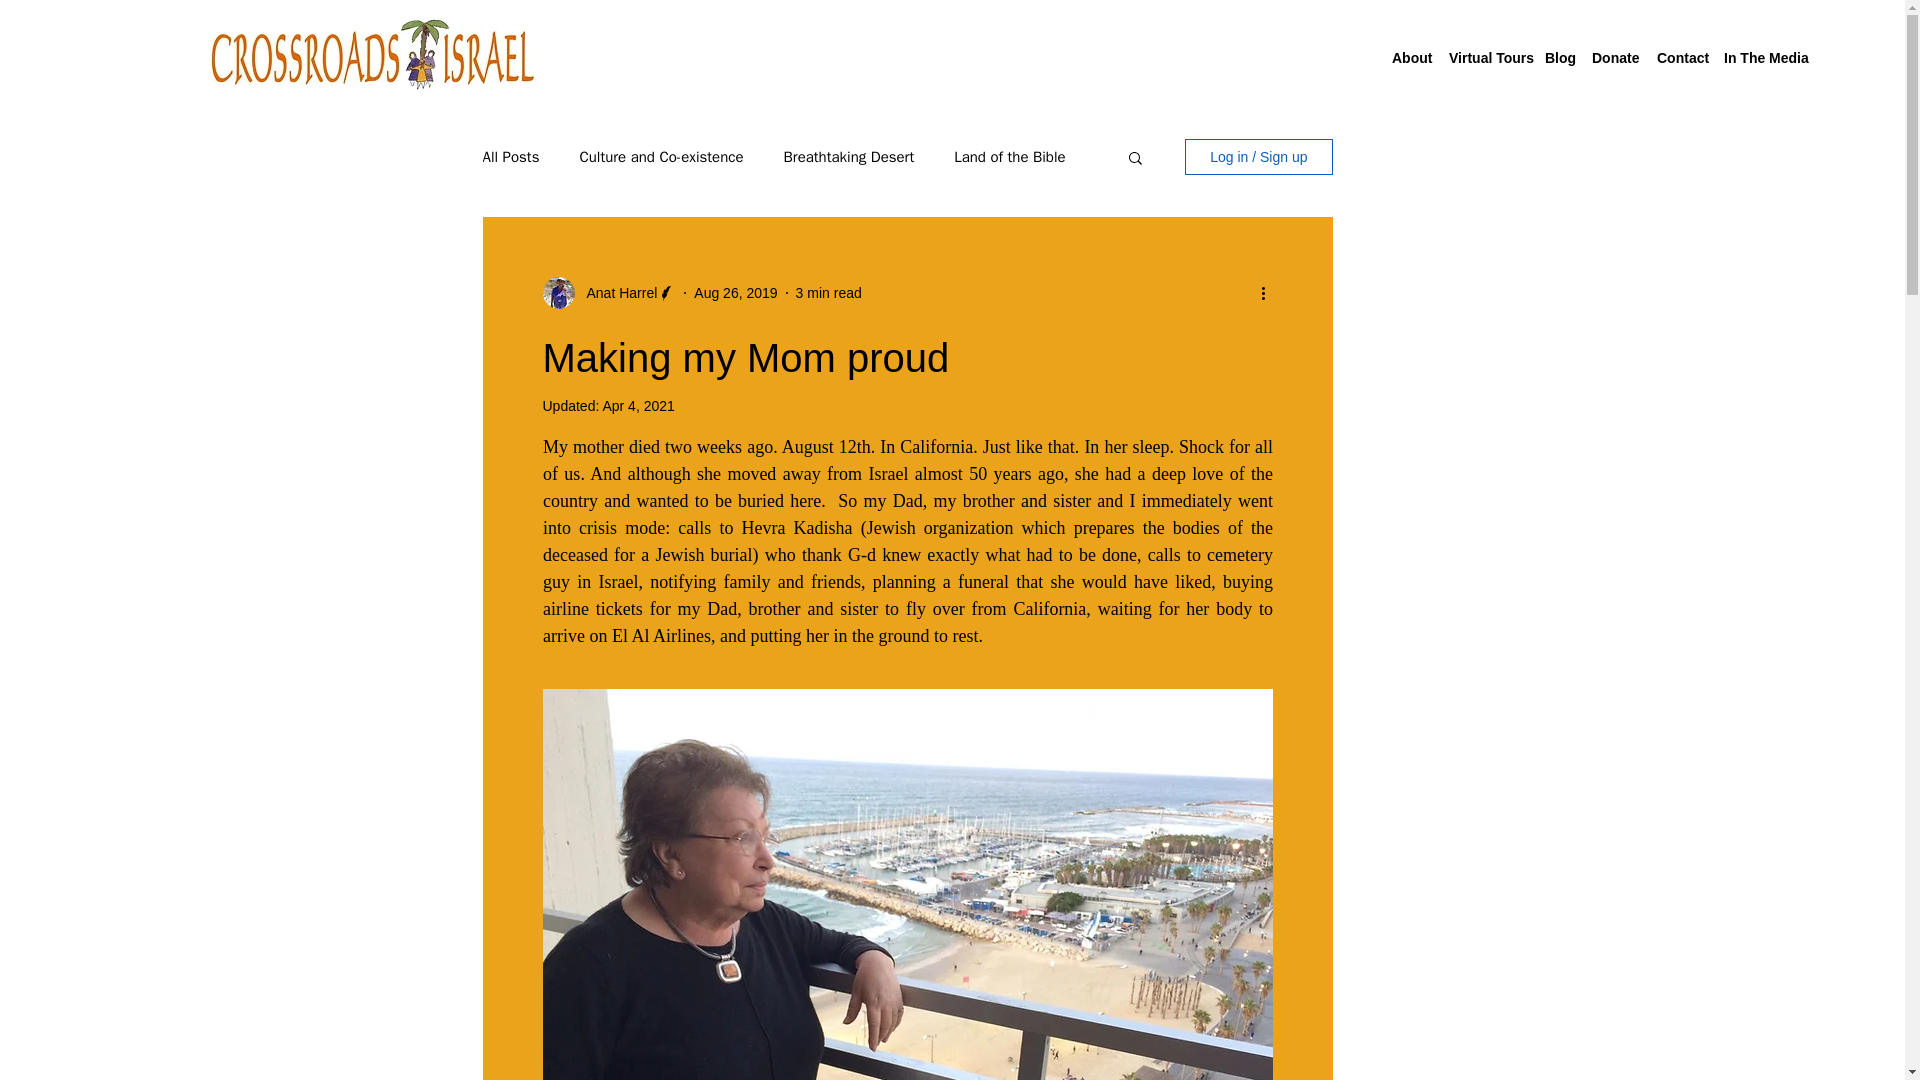 The width and height of the screenshot is (1920, 1080). Describe the element at coordinates (735, 292) in the screenshot. I see `Aug 26, 2019` at that location.